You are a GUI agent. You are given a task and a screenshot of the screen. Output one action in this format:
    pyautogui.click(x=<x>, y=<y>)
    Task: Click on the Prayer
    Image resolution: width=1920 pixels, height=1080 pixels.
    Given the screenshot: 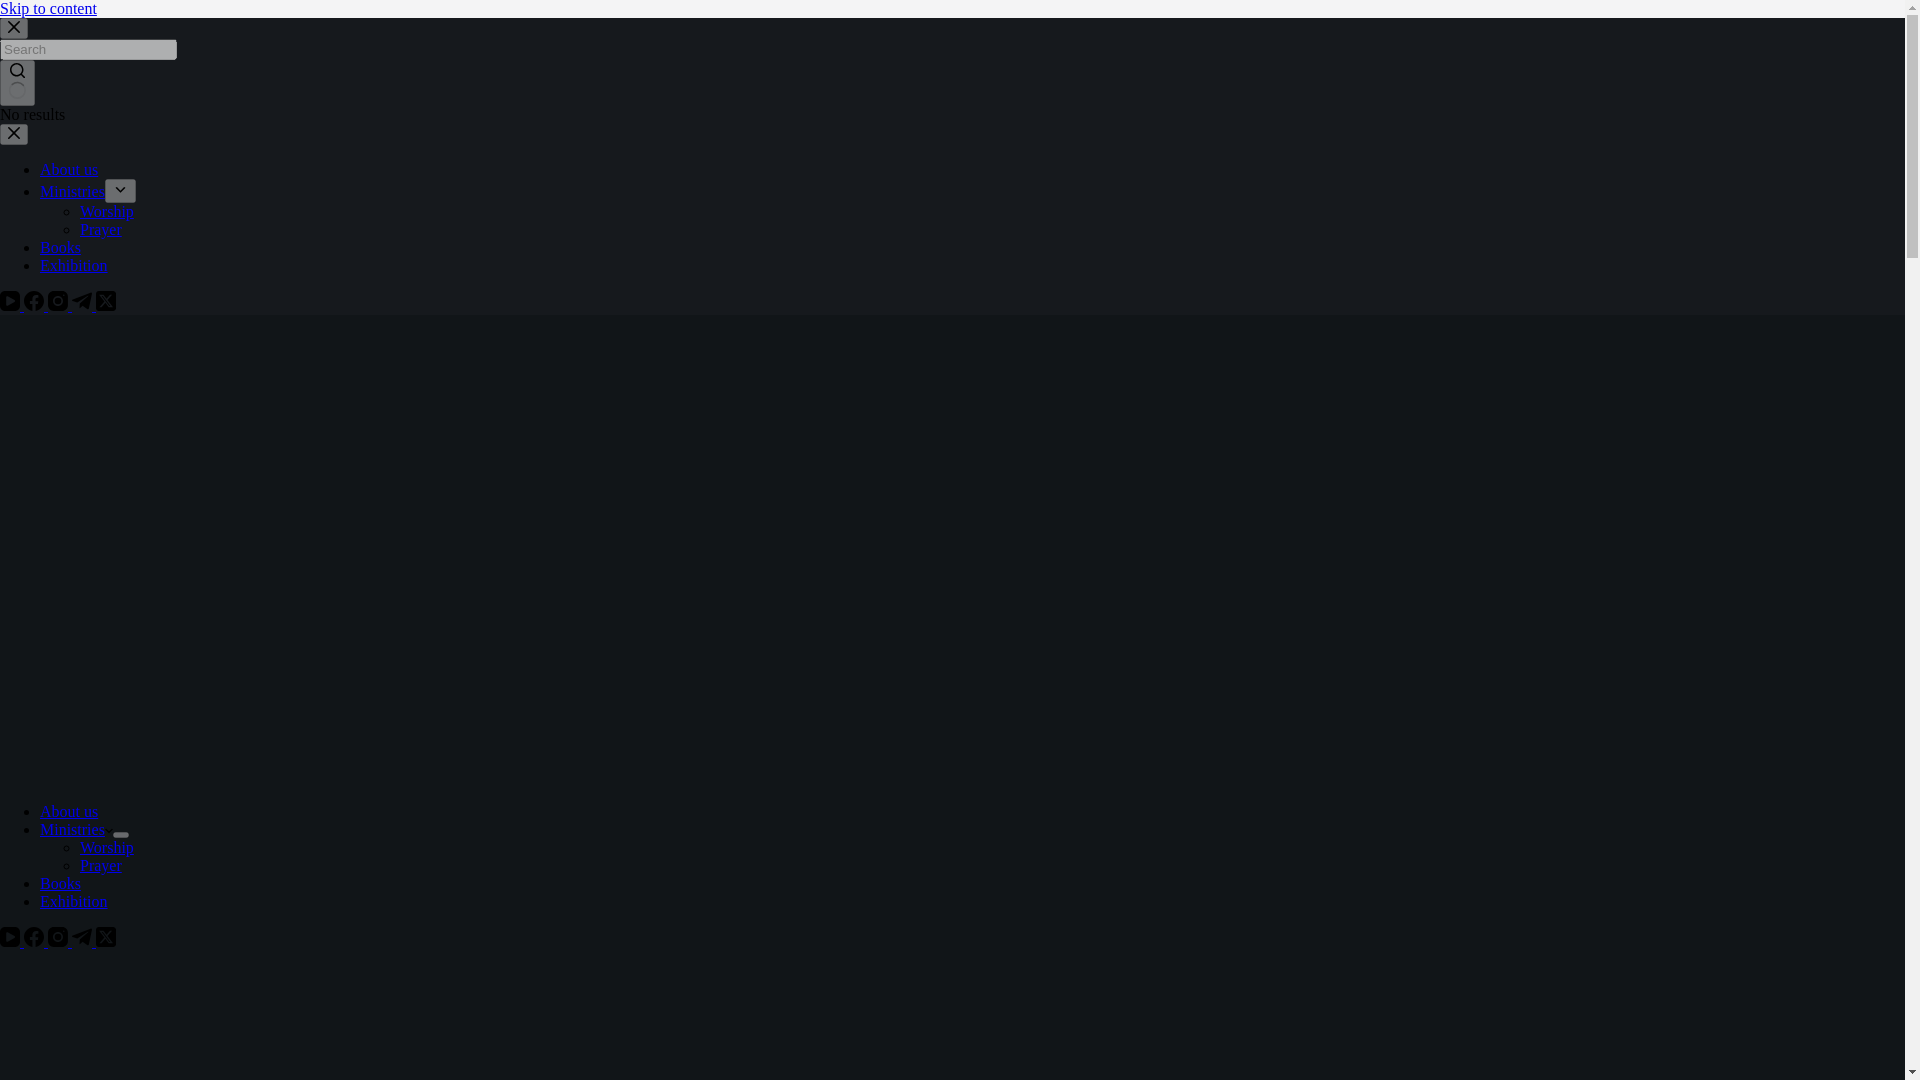 What is the action you would take?
    pyautogui.click(x=101, y=865)
    